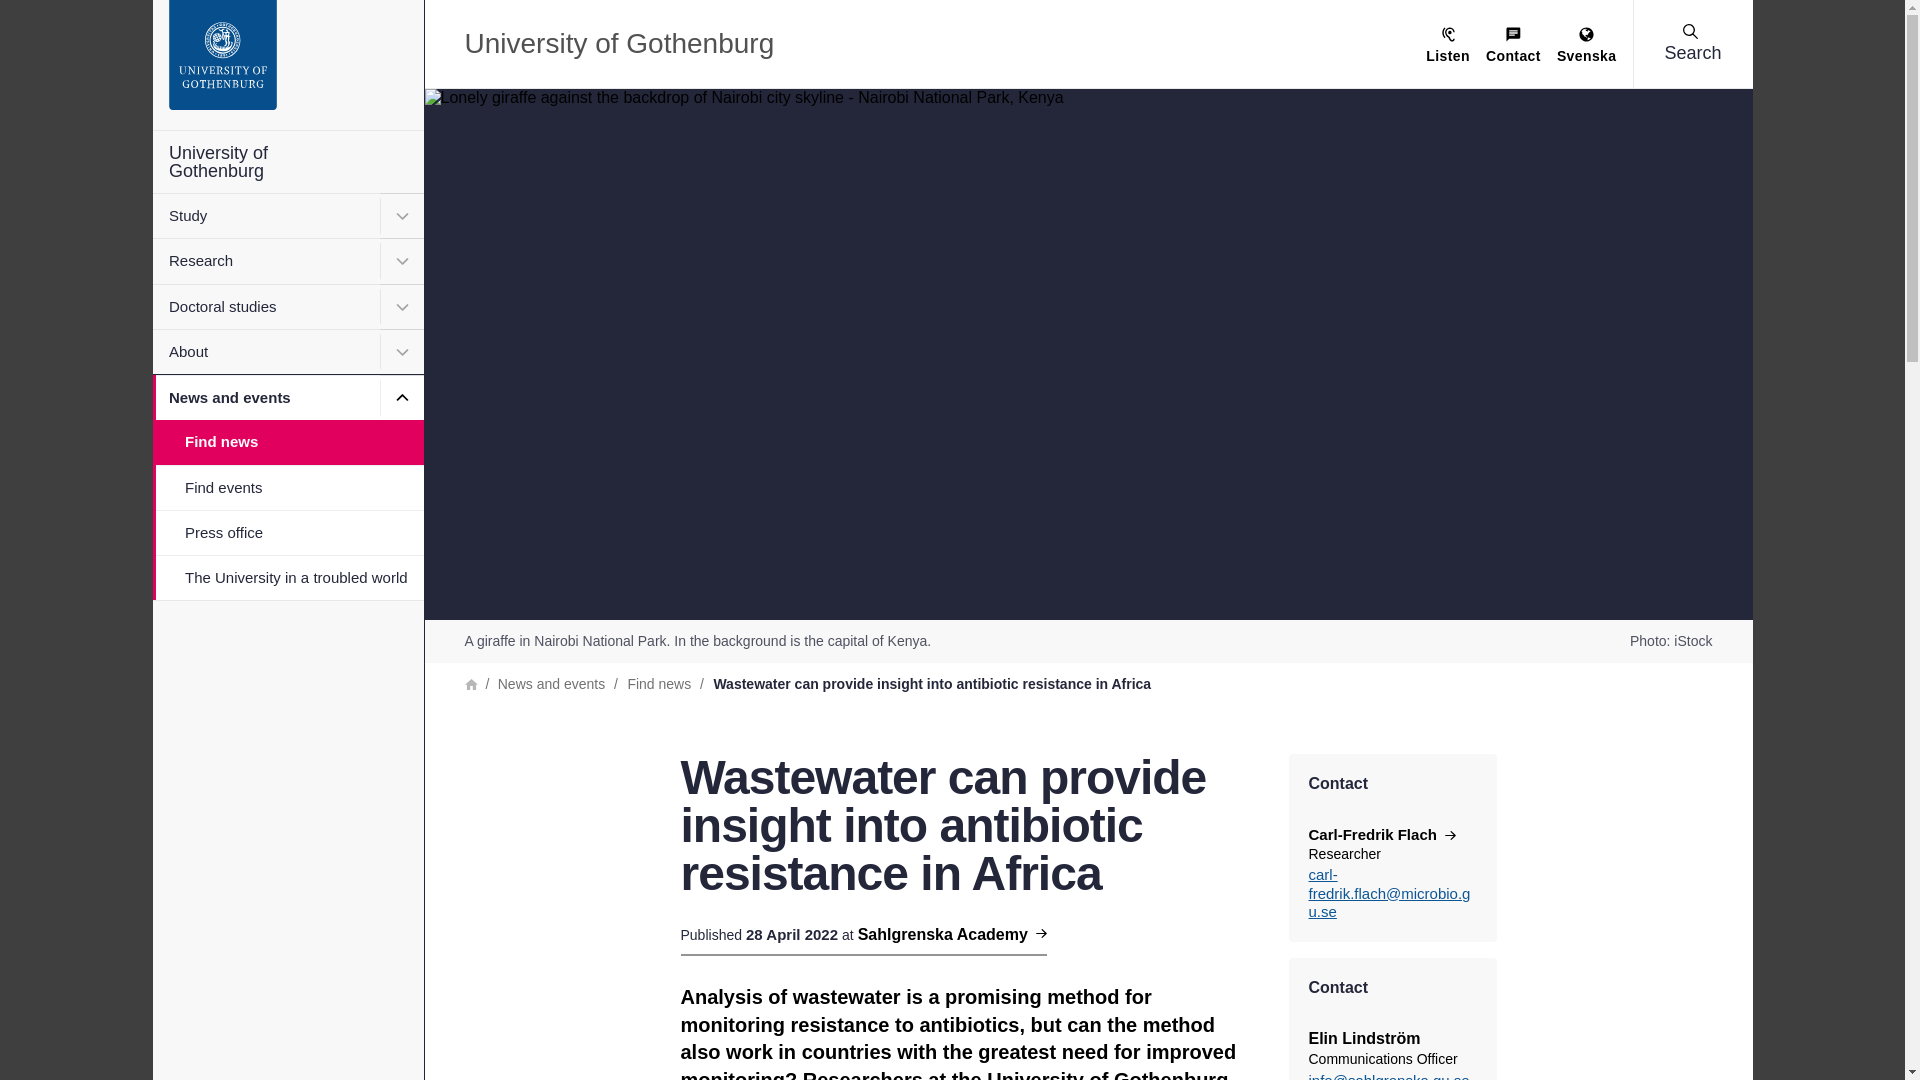 The width and height of the screenshot is (1920, 1080). What do you see at coordinates (286, 215) in the screenshot?
I see `Study` at bounding box center [286, 215].